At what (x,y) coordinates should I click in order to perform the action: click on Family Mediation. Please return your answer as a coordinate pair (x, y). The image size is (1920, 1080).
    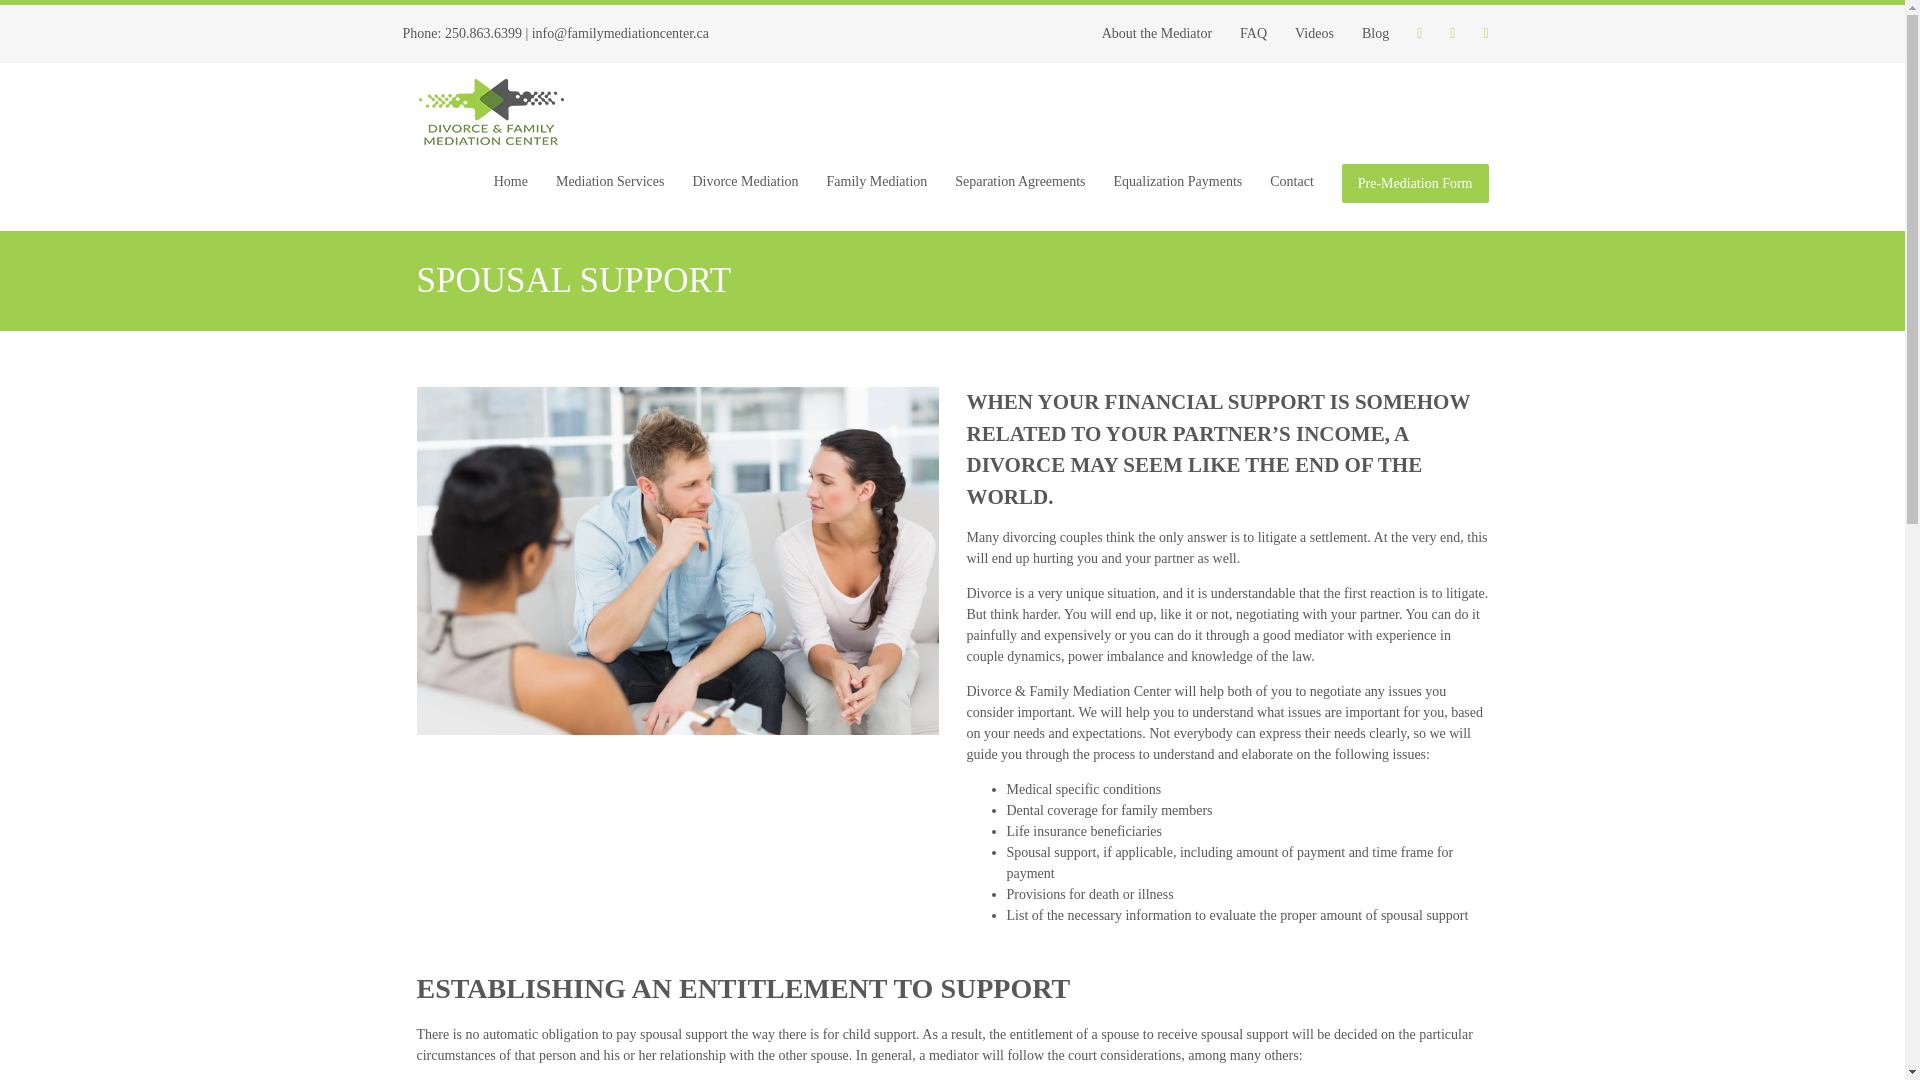
    Looking at the image, I should click on (877, 182).